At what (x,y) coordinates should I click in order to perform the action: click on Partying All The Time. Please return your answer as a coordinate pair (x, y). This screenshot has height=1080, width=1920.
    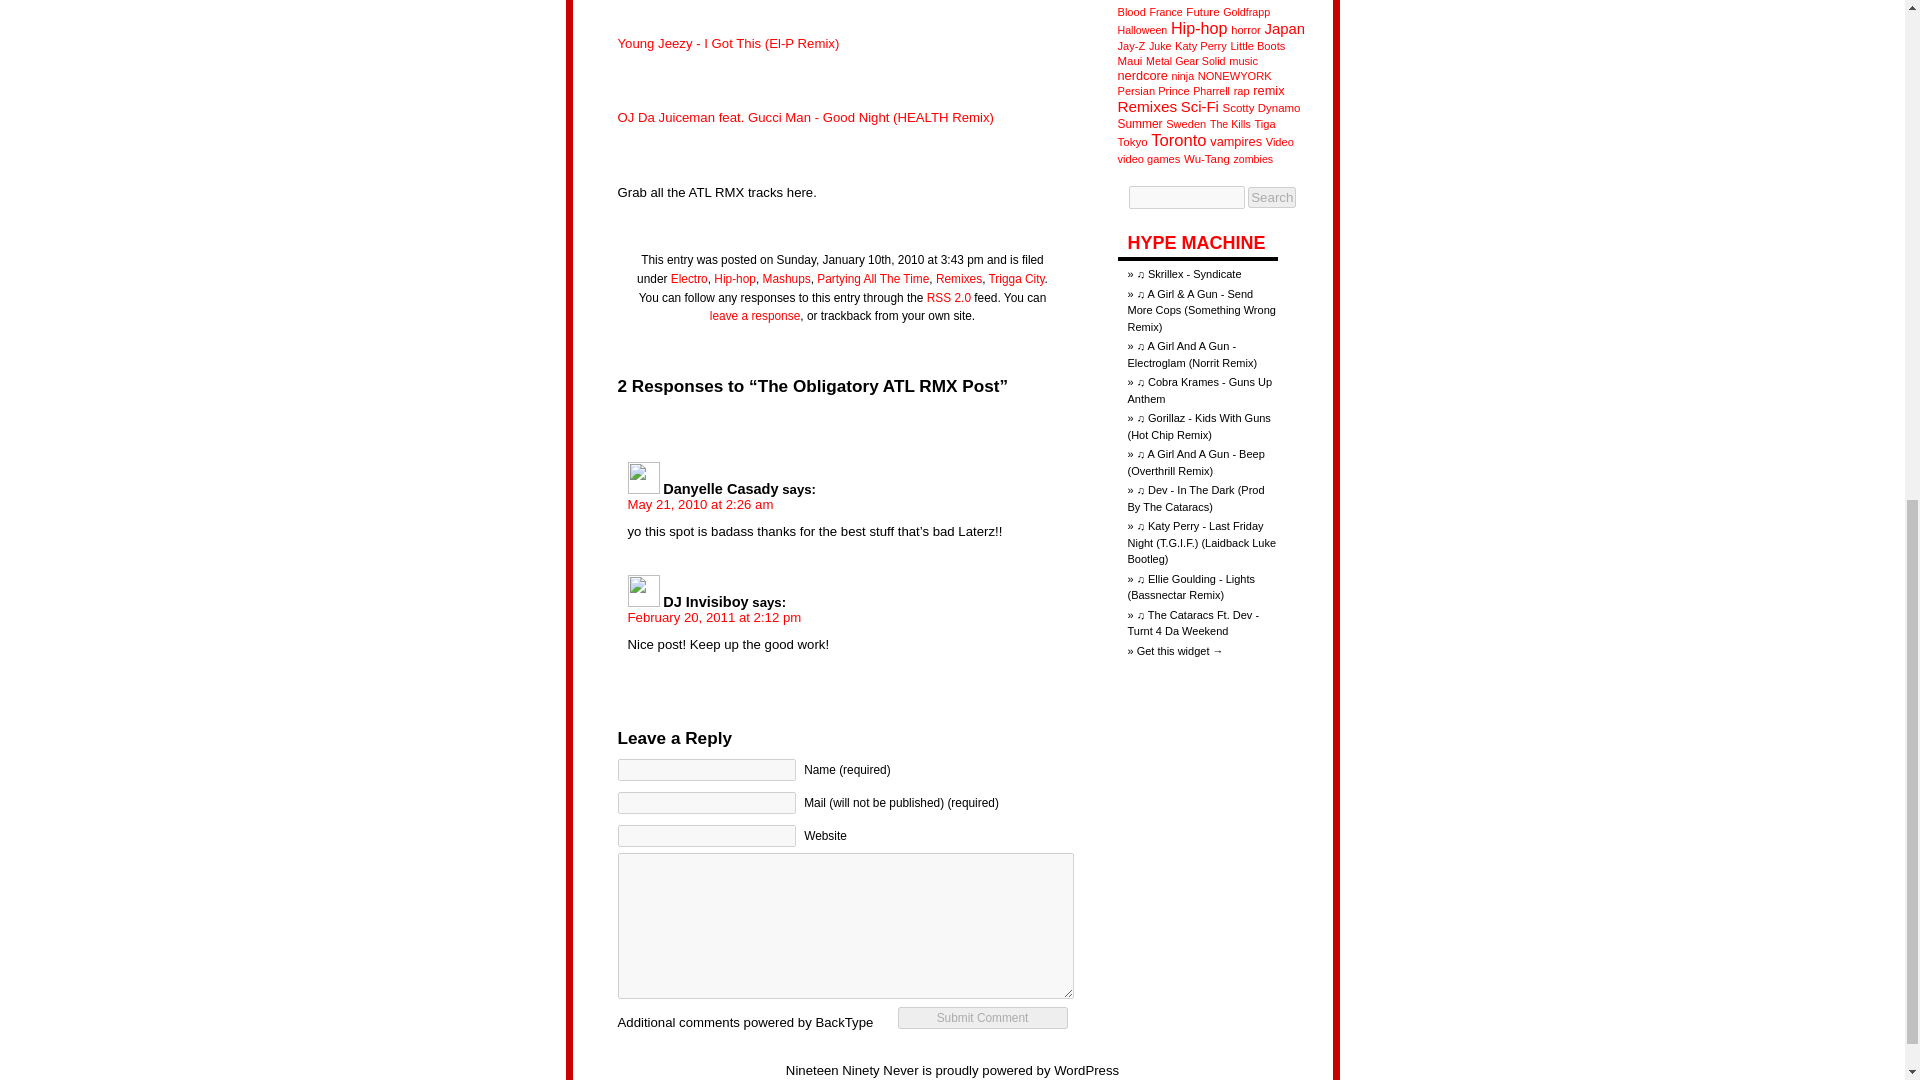
    Looking at the image, I should click on (873, 279).